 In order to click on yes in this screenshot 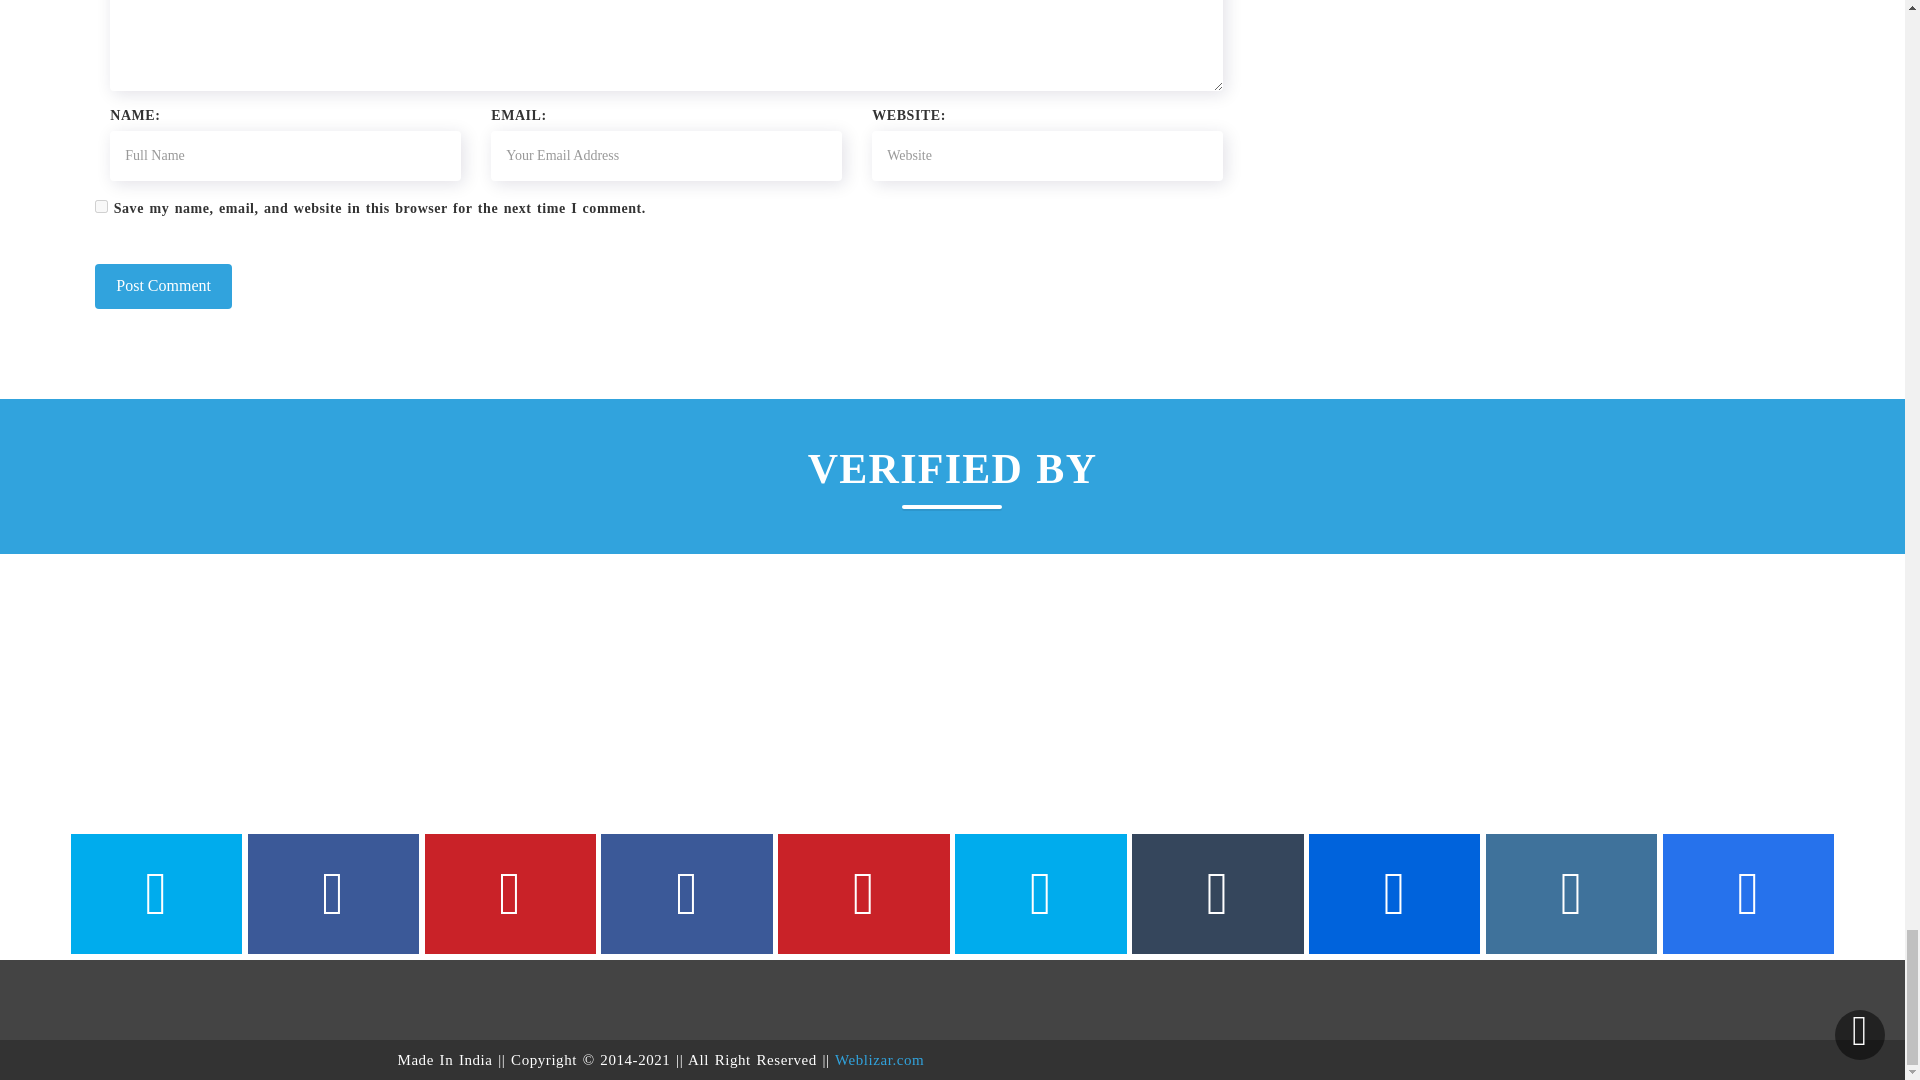, I will do `click(100, 206)`.